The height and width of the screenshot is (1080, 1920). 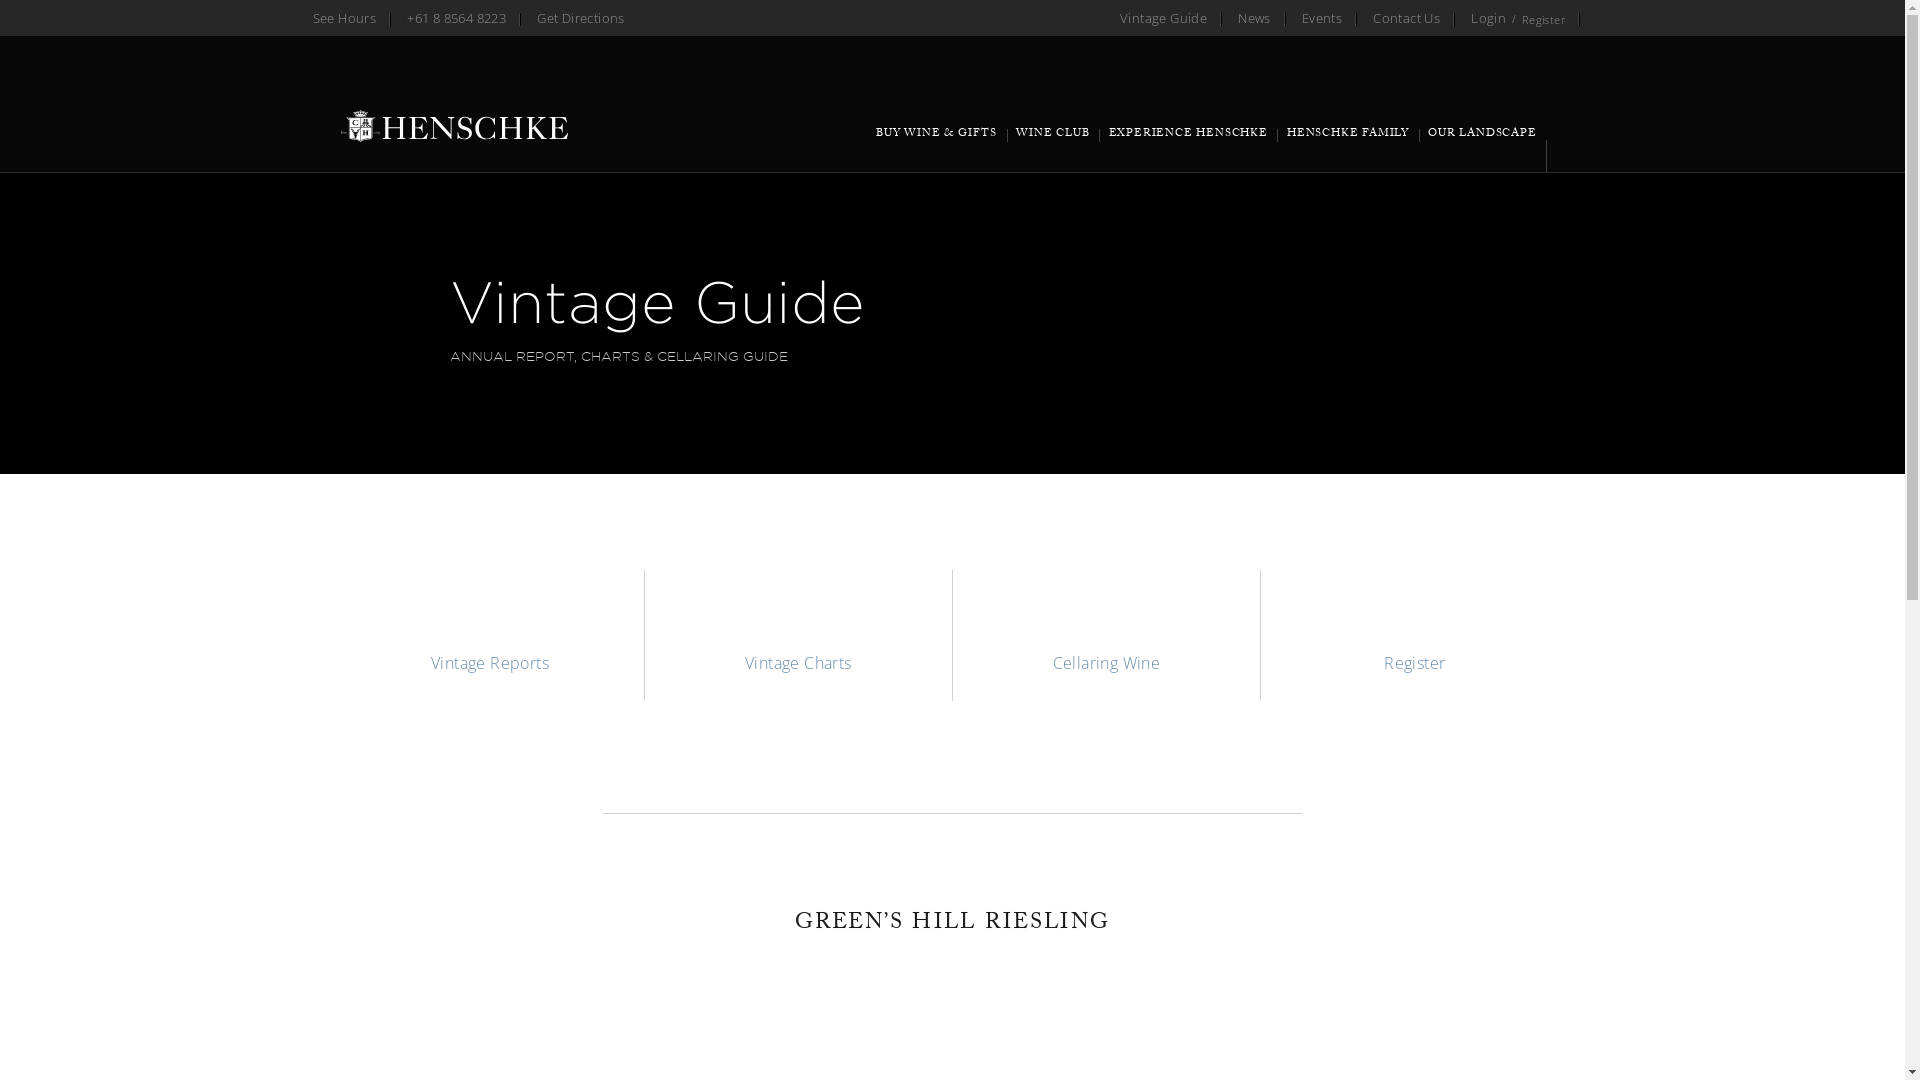 I want to click on HENSCHKE FAMILY, so click(x=1348, y=144).